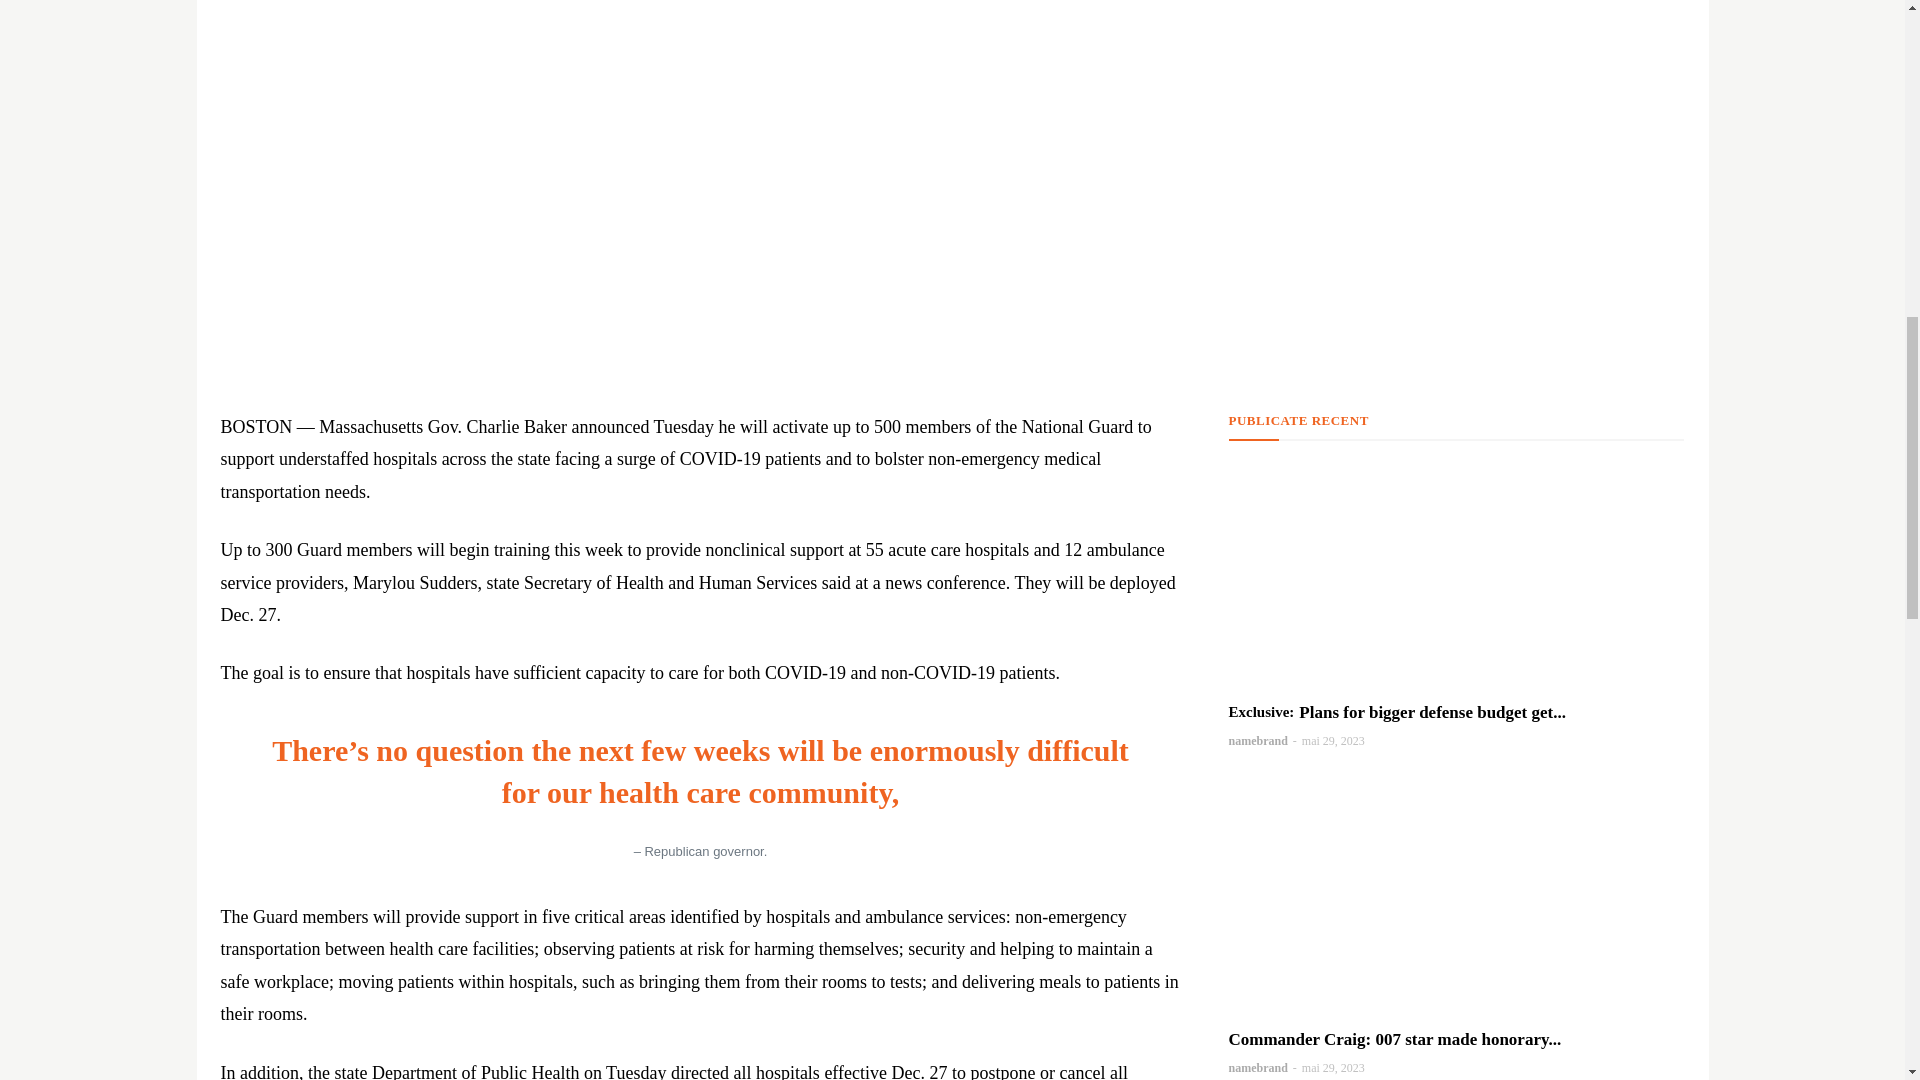 The image size is (1920, 1080). I want to click on Commander Craig: 007 star made honorary Royal Navy officer, so click(1394, 1039).